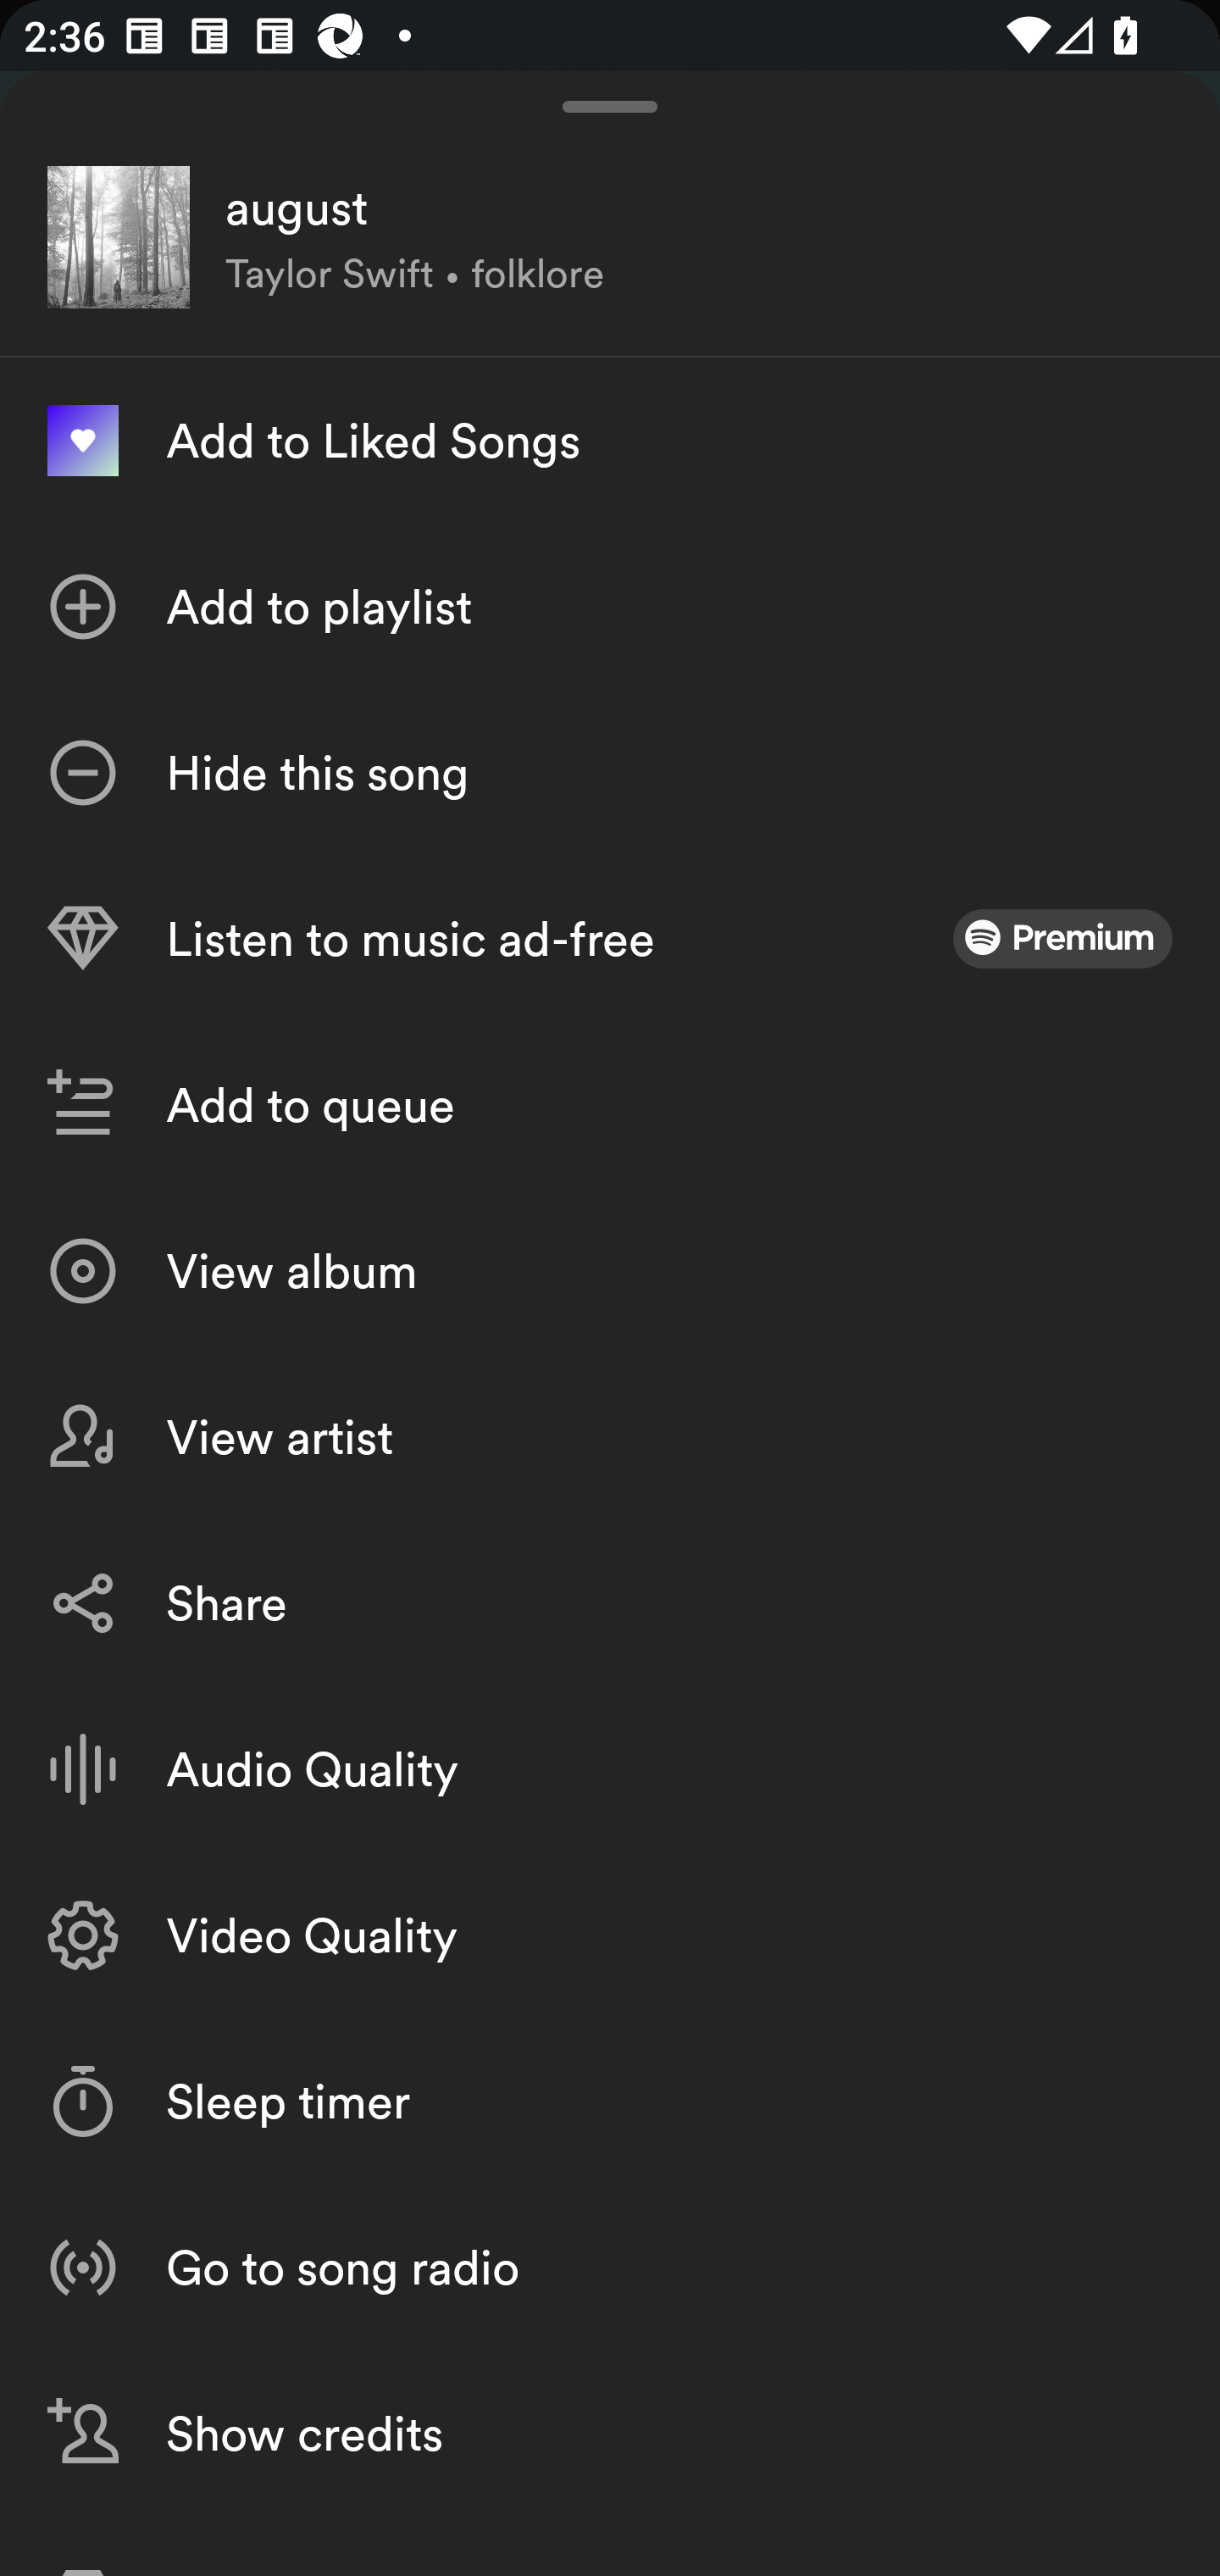 The width and height of the screenshot is (1220, 2576). What do you see at coordinates (610, 939) in the screenshot?
I see `Listen to music ad-free` at bounding box center [610, 939].